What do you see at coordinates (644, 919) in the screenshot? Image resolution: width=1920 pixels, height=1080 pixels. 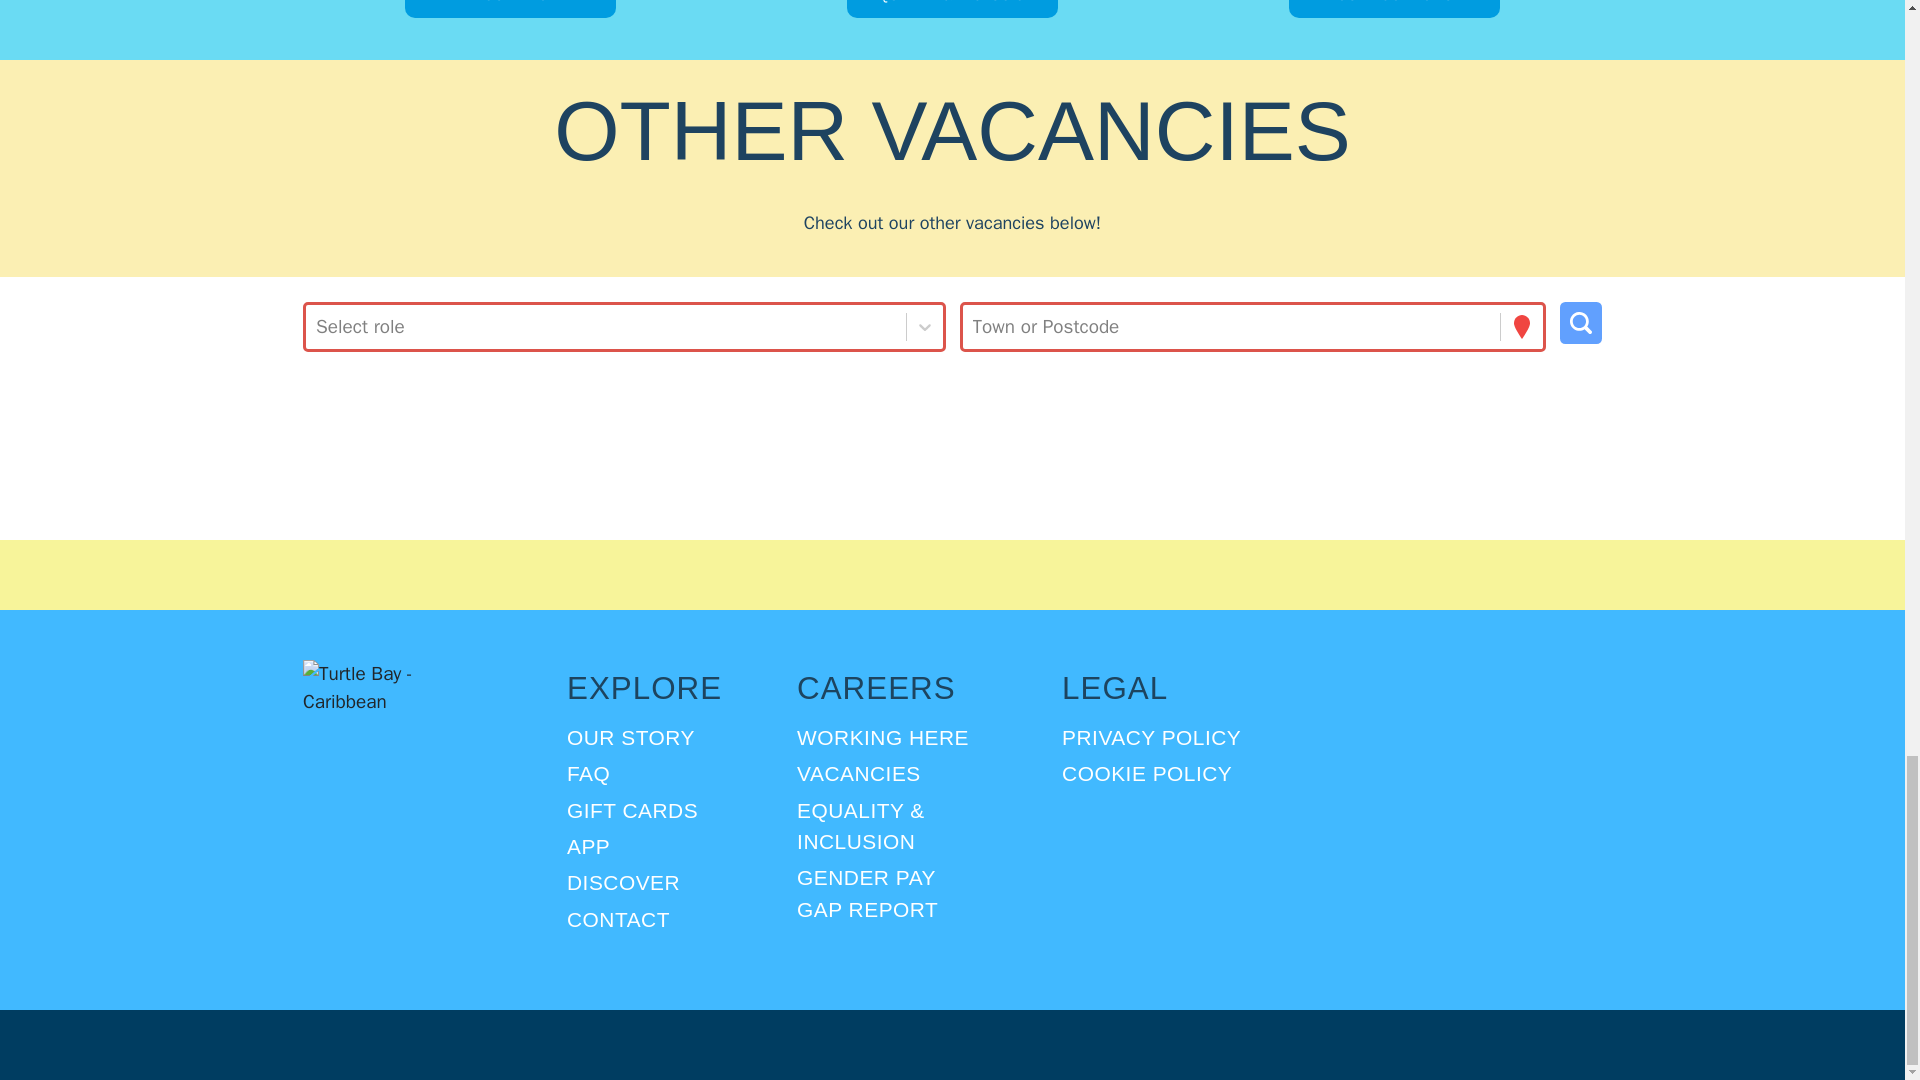 I see `CONTACT` at bounding box center [644, 919].